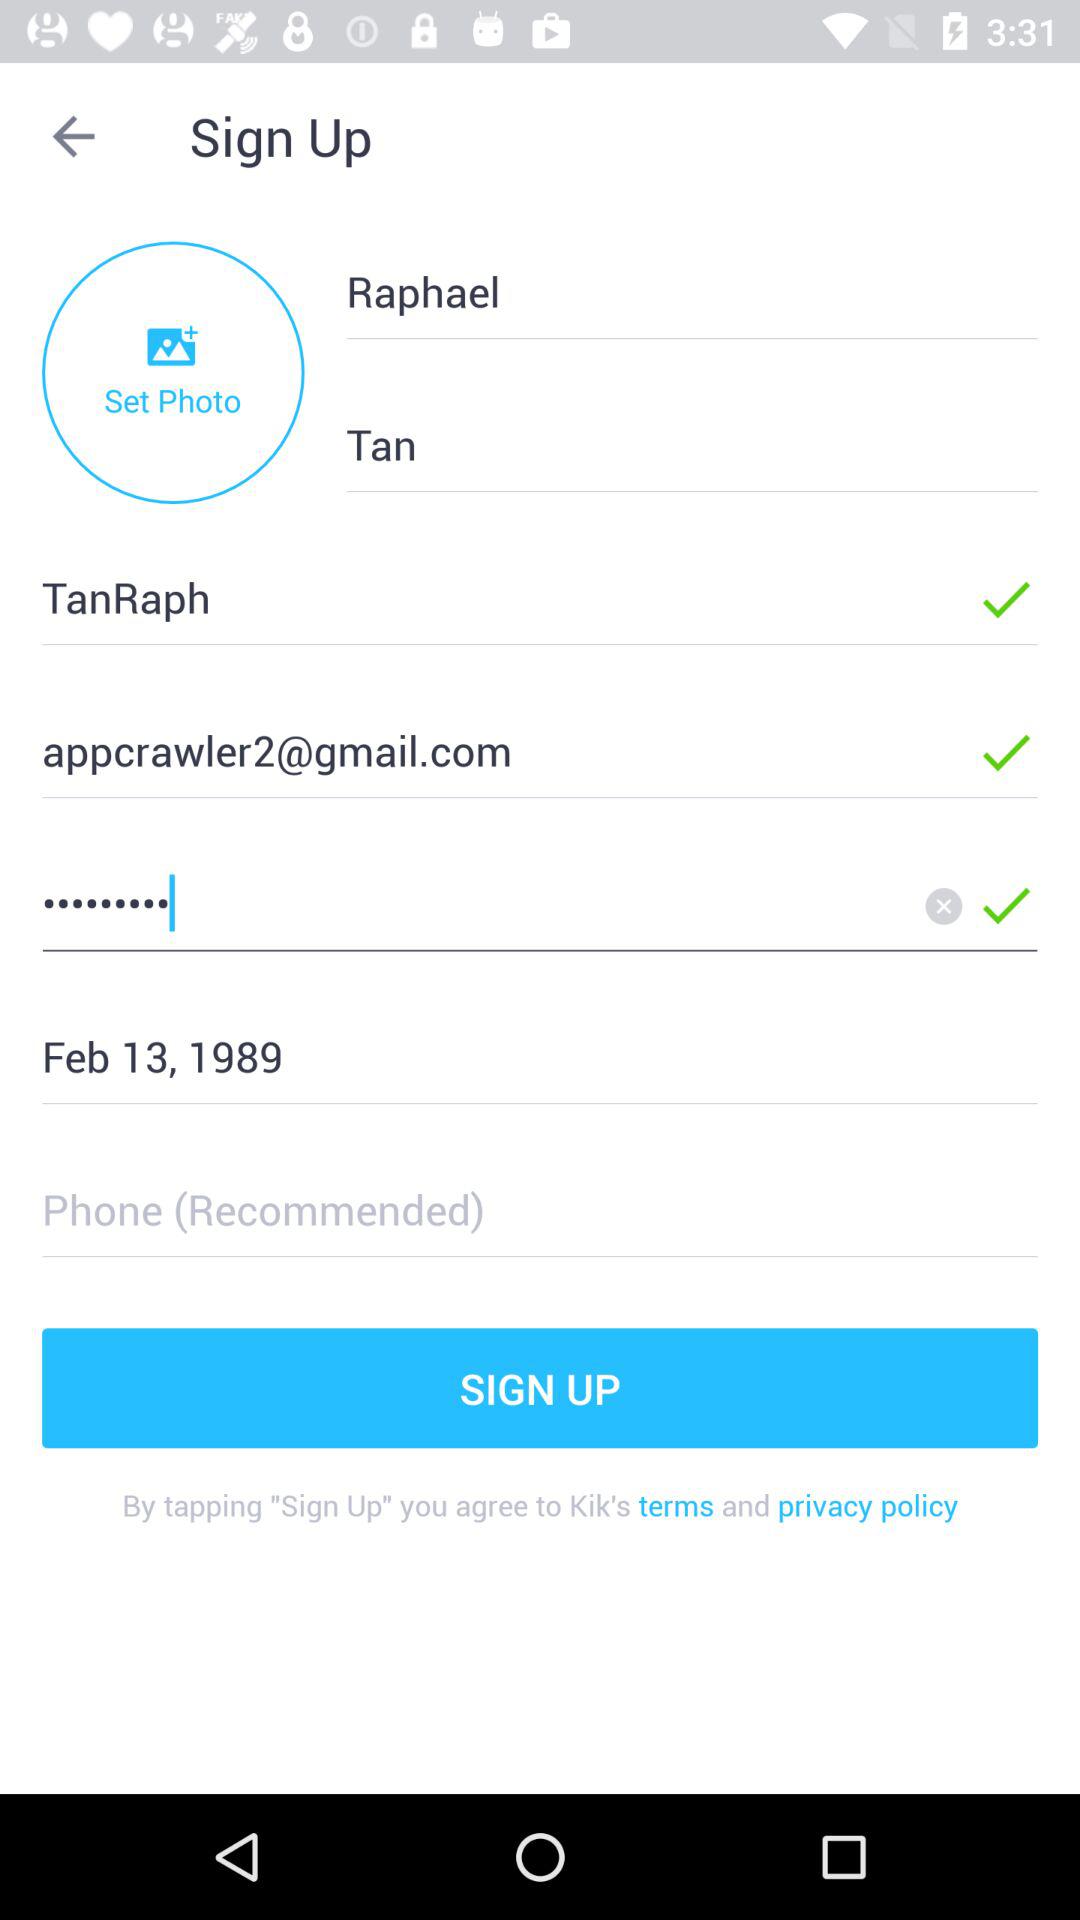  Describe the element at coordinates (660, 444) in the screenshot. I see `swipe until the tan icon` at that location.